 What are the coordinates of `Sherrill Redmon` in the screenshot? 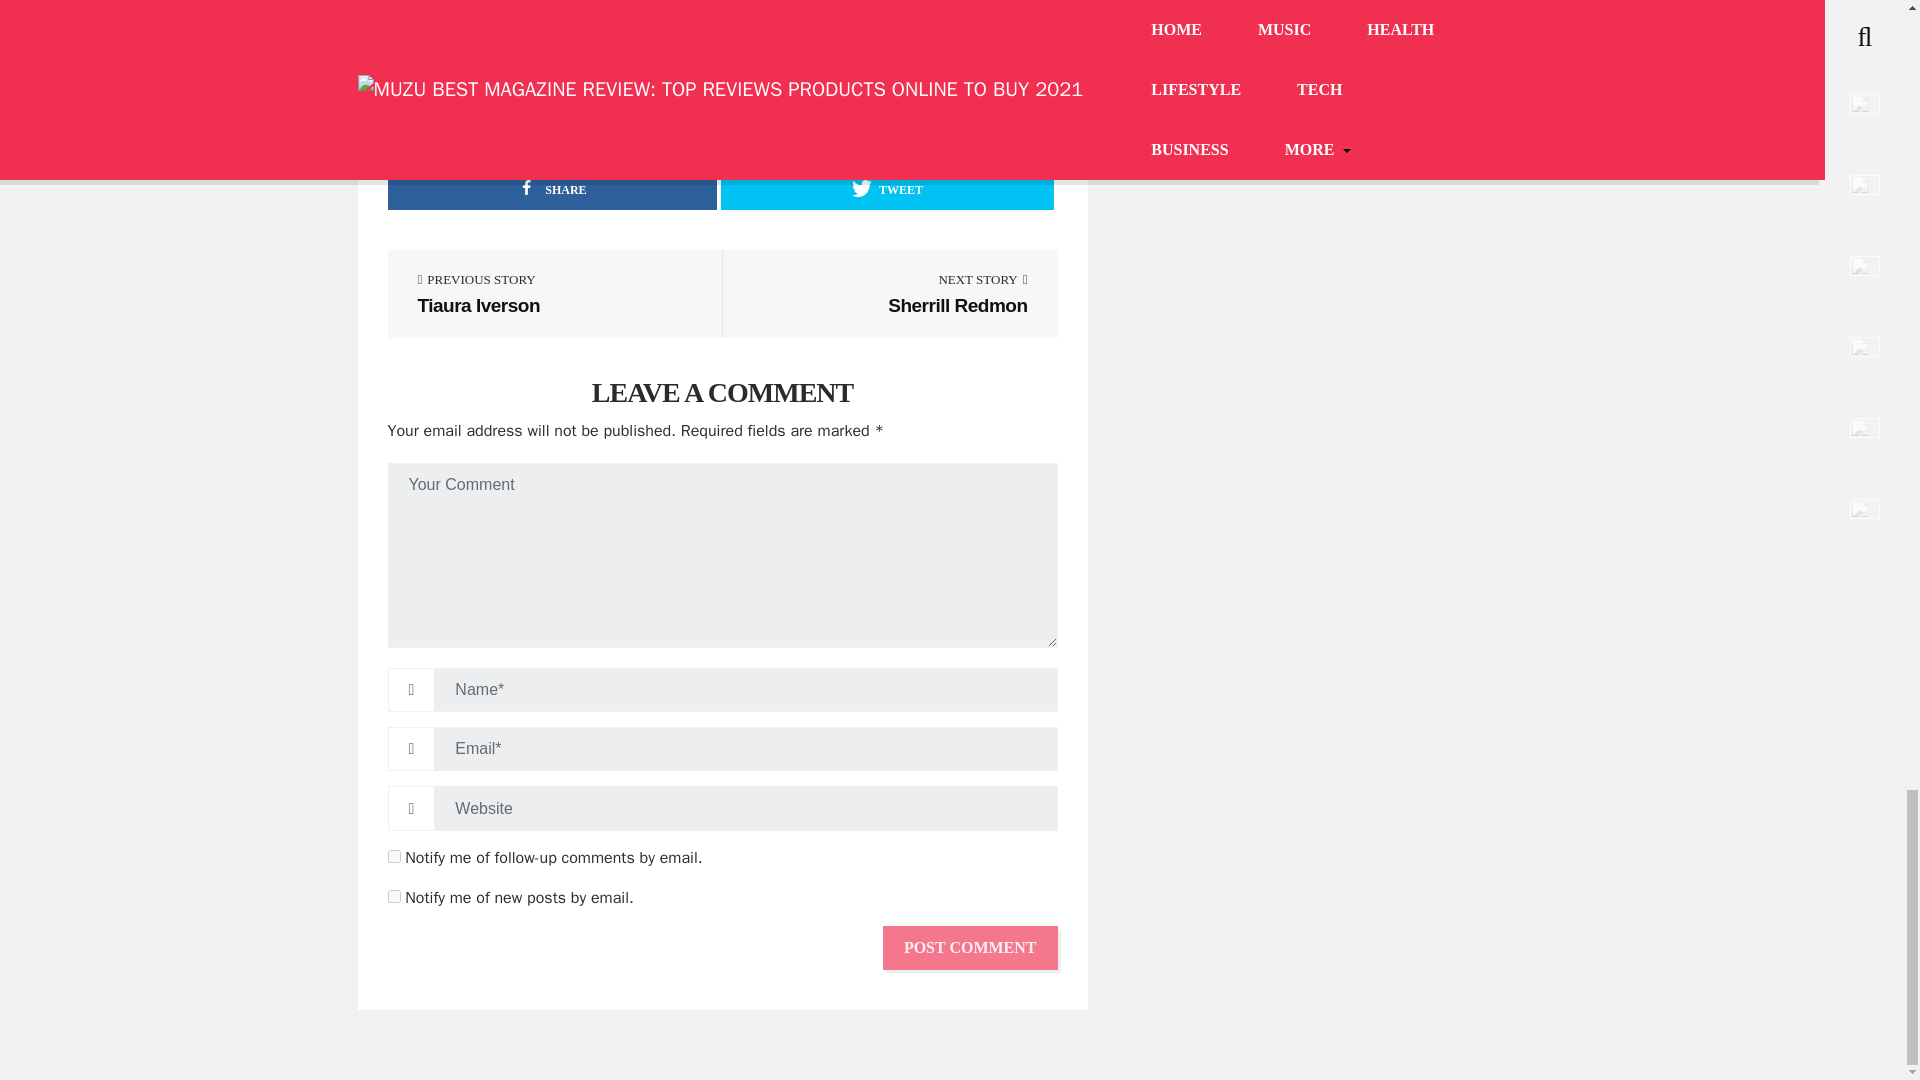 It's located at (890, 305).